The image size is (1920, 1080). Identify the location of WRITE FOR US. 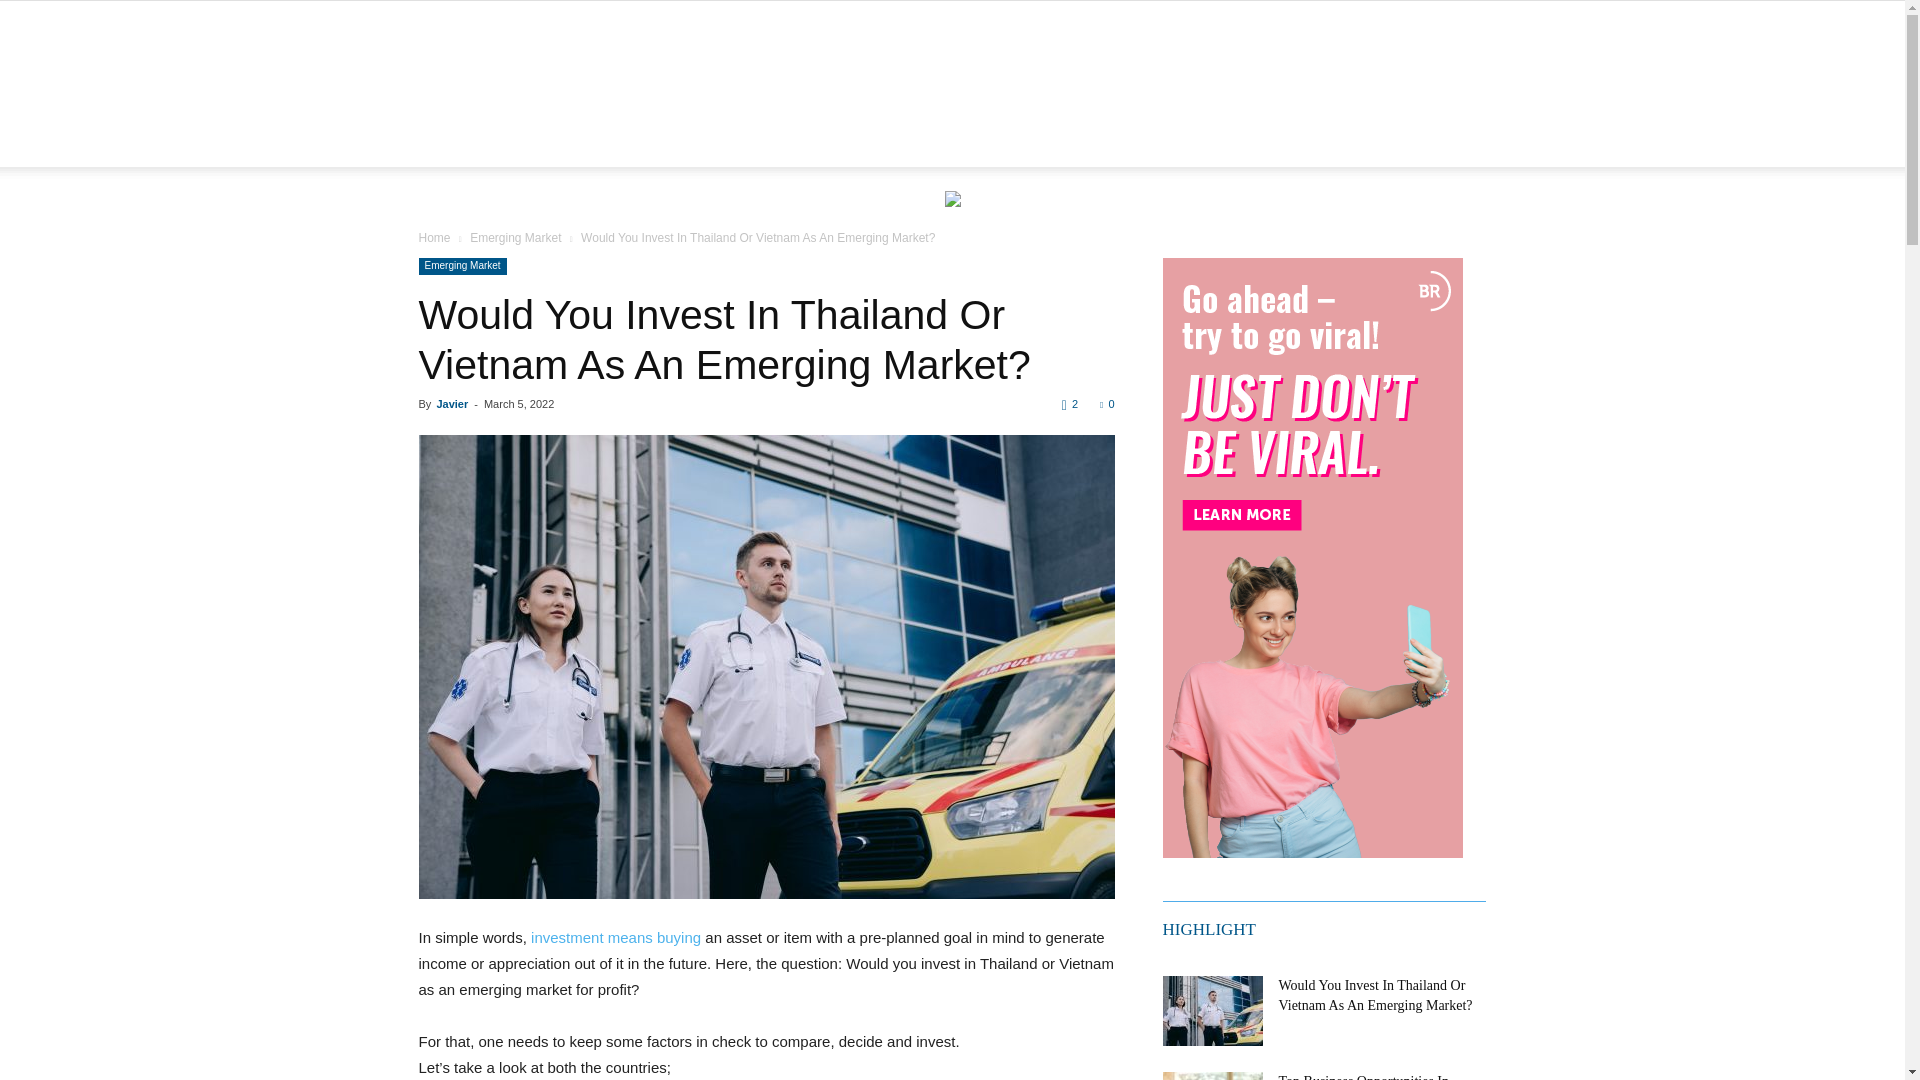
(900, 148).